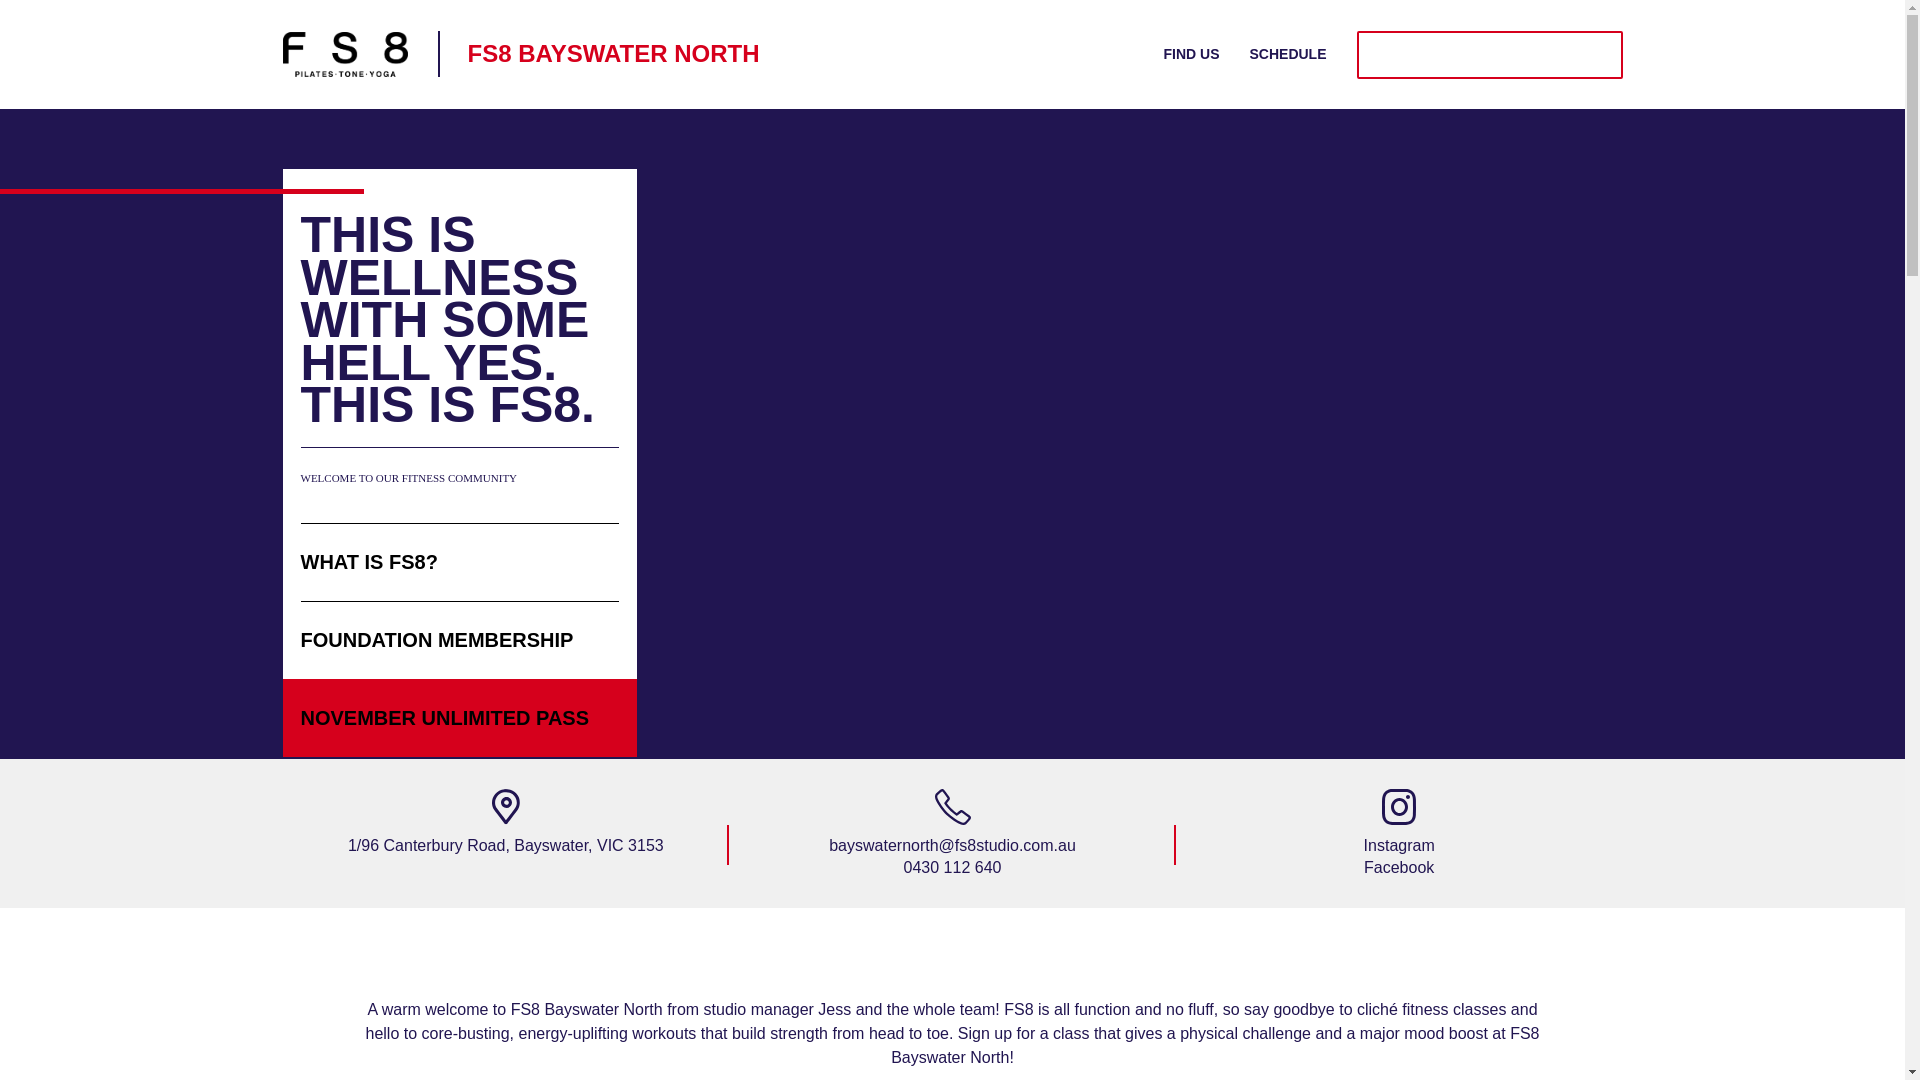 The height and width of the screenshot is (1080, 1920). I want to click on WHAT IS FS8?, so click(458, 560).